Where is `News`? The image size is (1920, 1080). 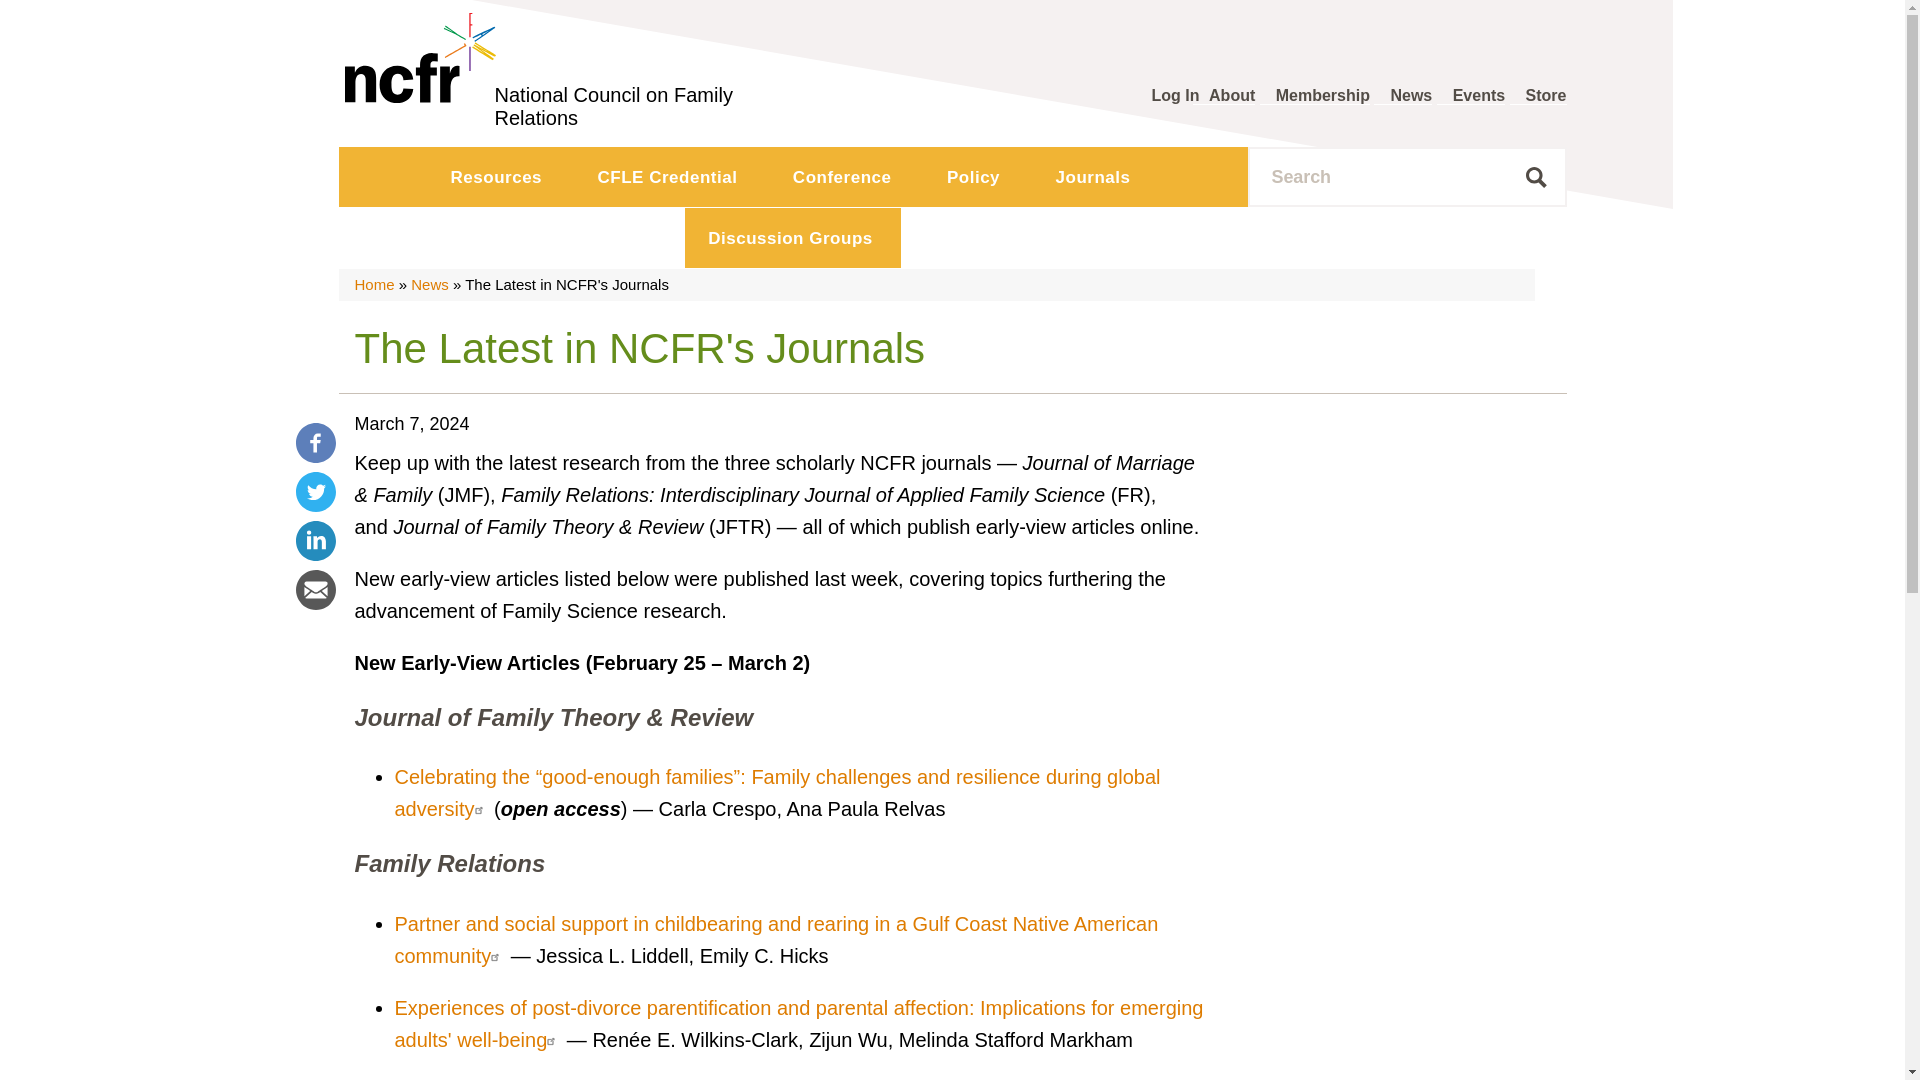
News is located at coordinates (1403, 96).